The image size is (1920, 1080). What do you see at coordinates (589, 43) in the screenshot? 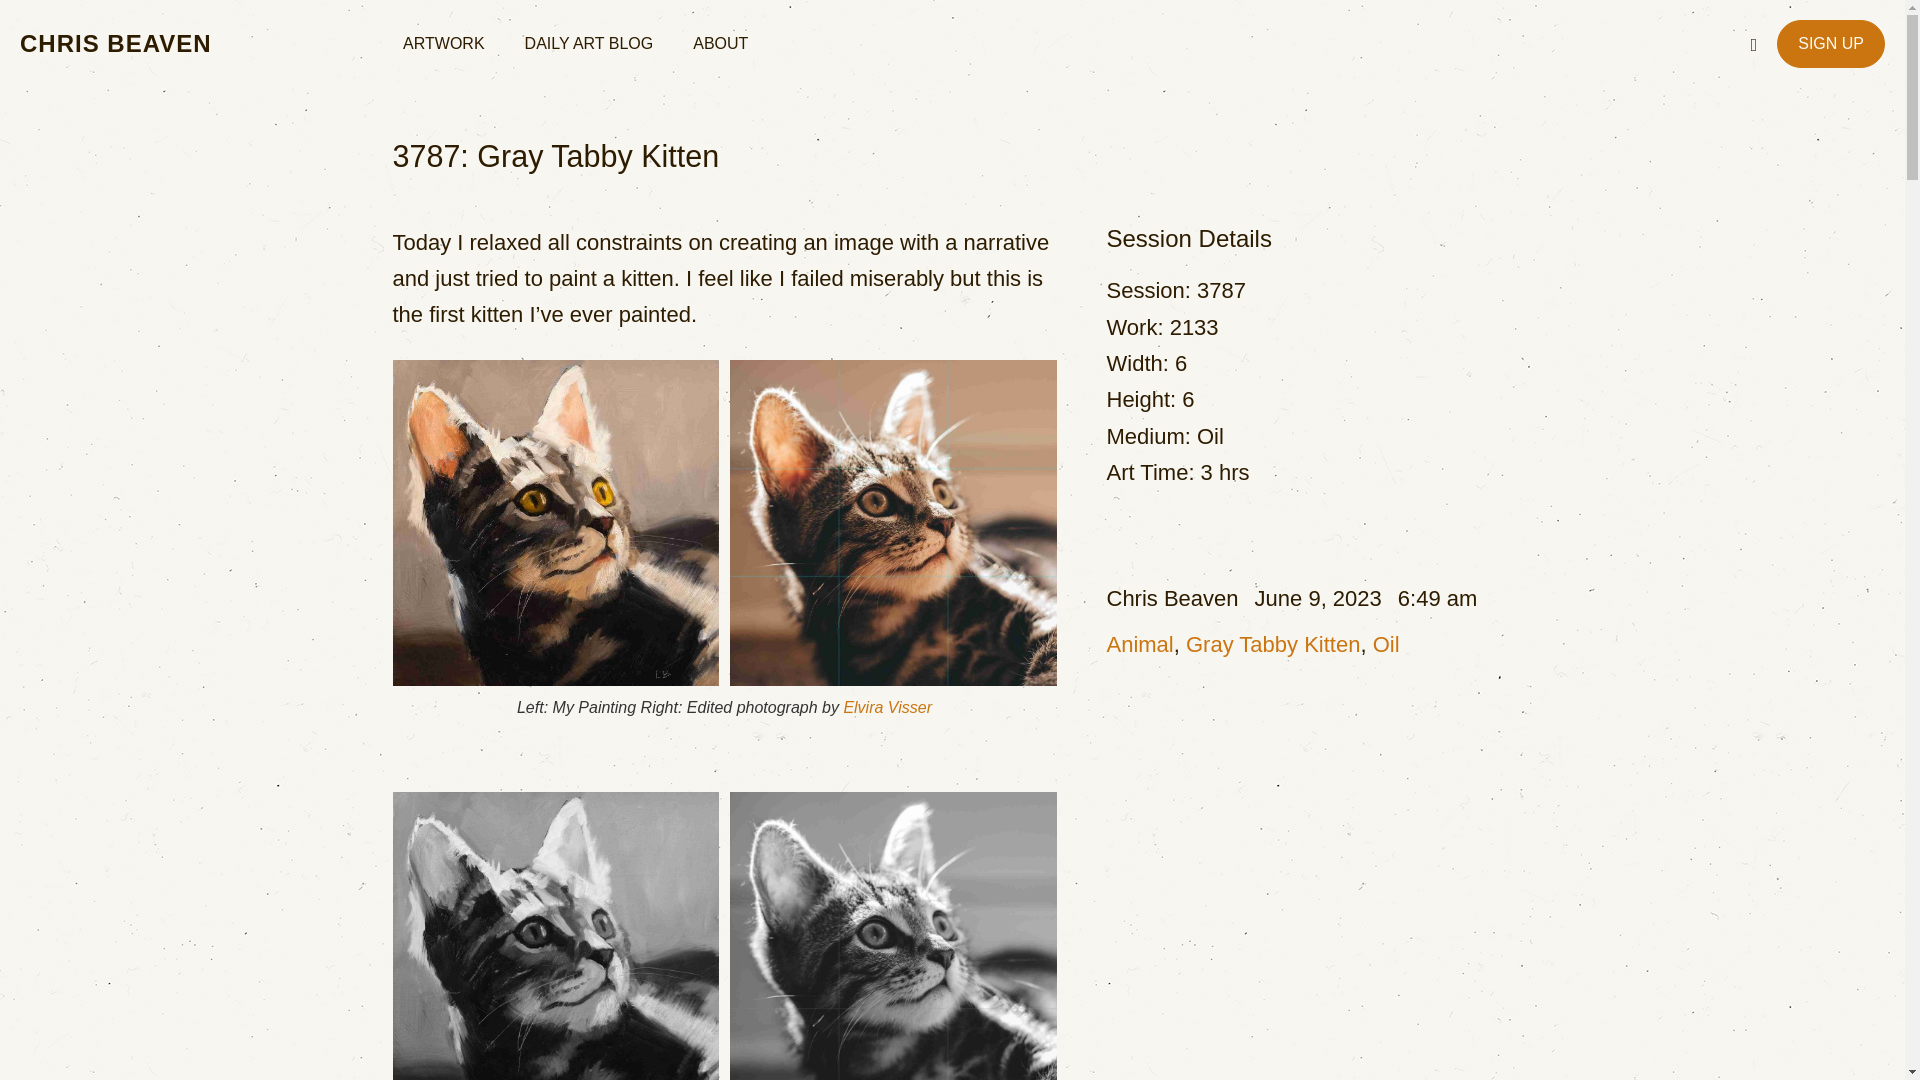
I see `DAILY ART BLOG` at bounding box center [589, 43].